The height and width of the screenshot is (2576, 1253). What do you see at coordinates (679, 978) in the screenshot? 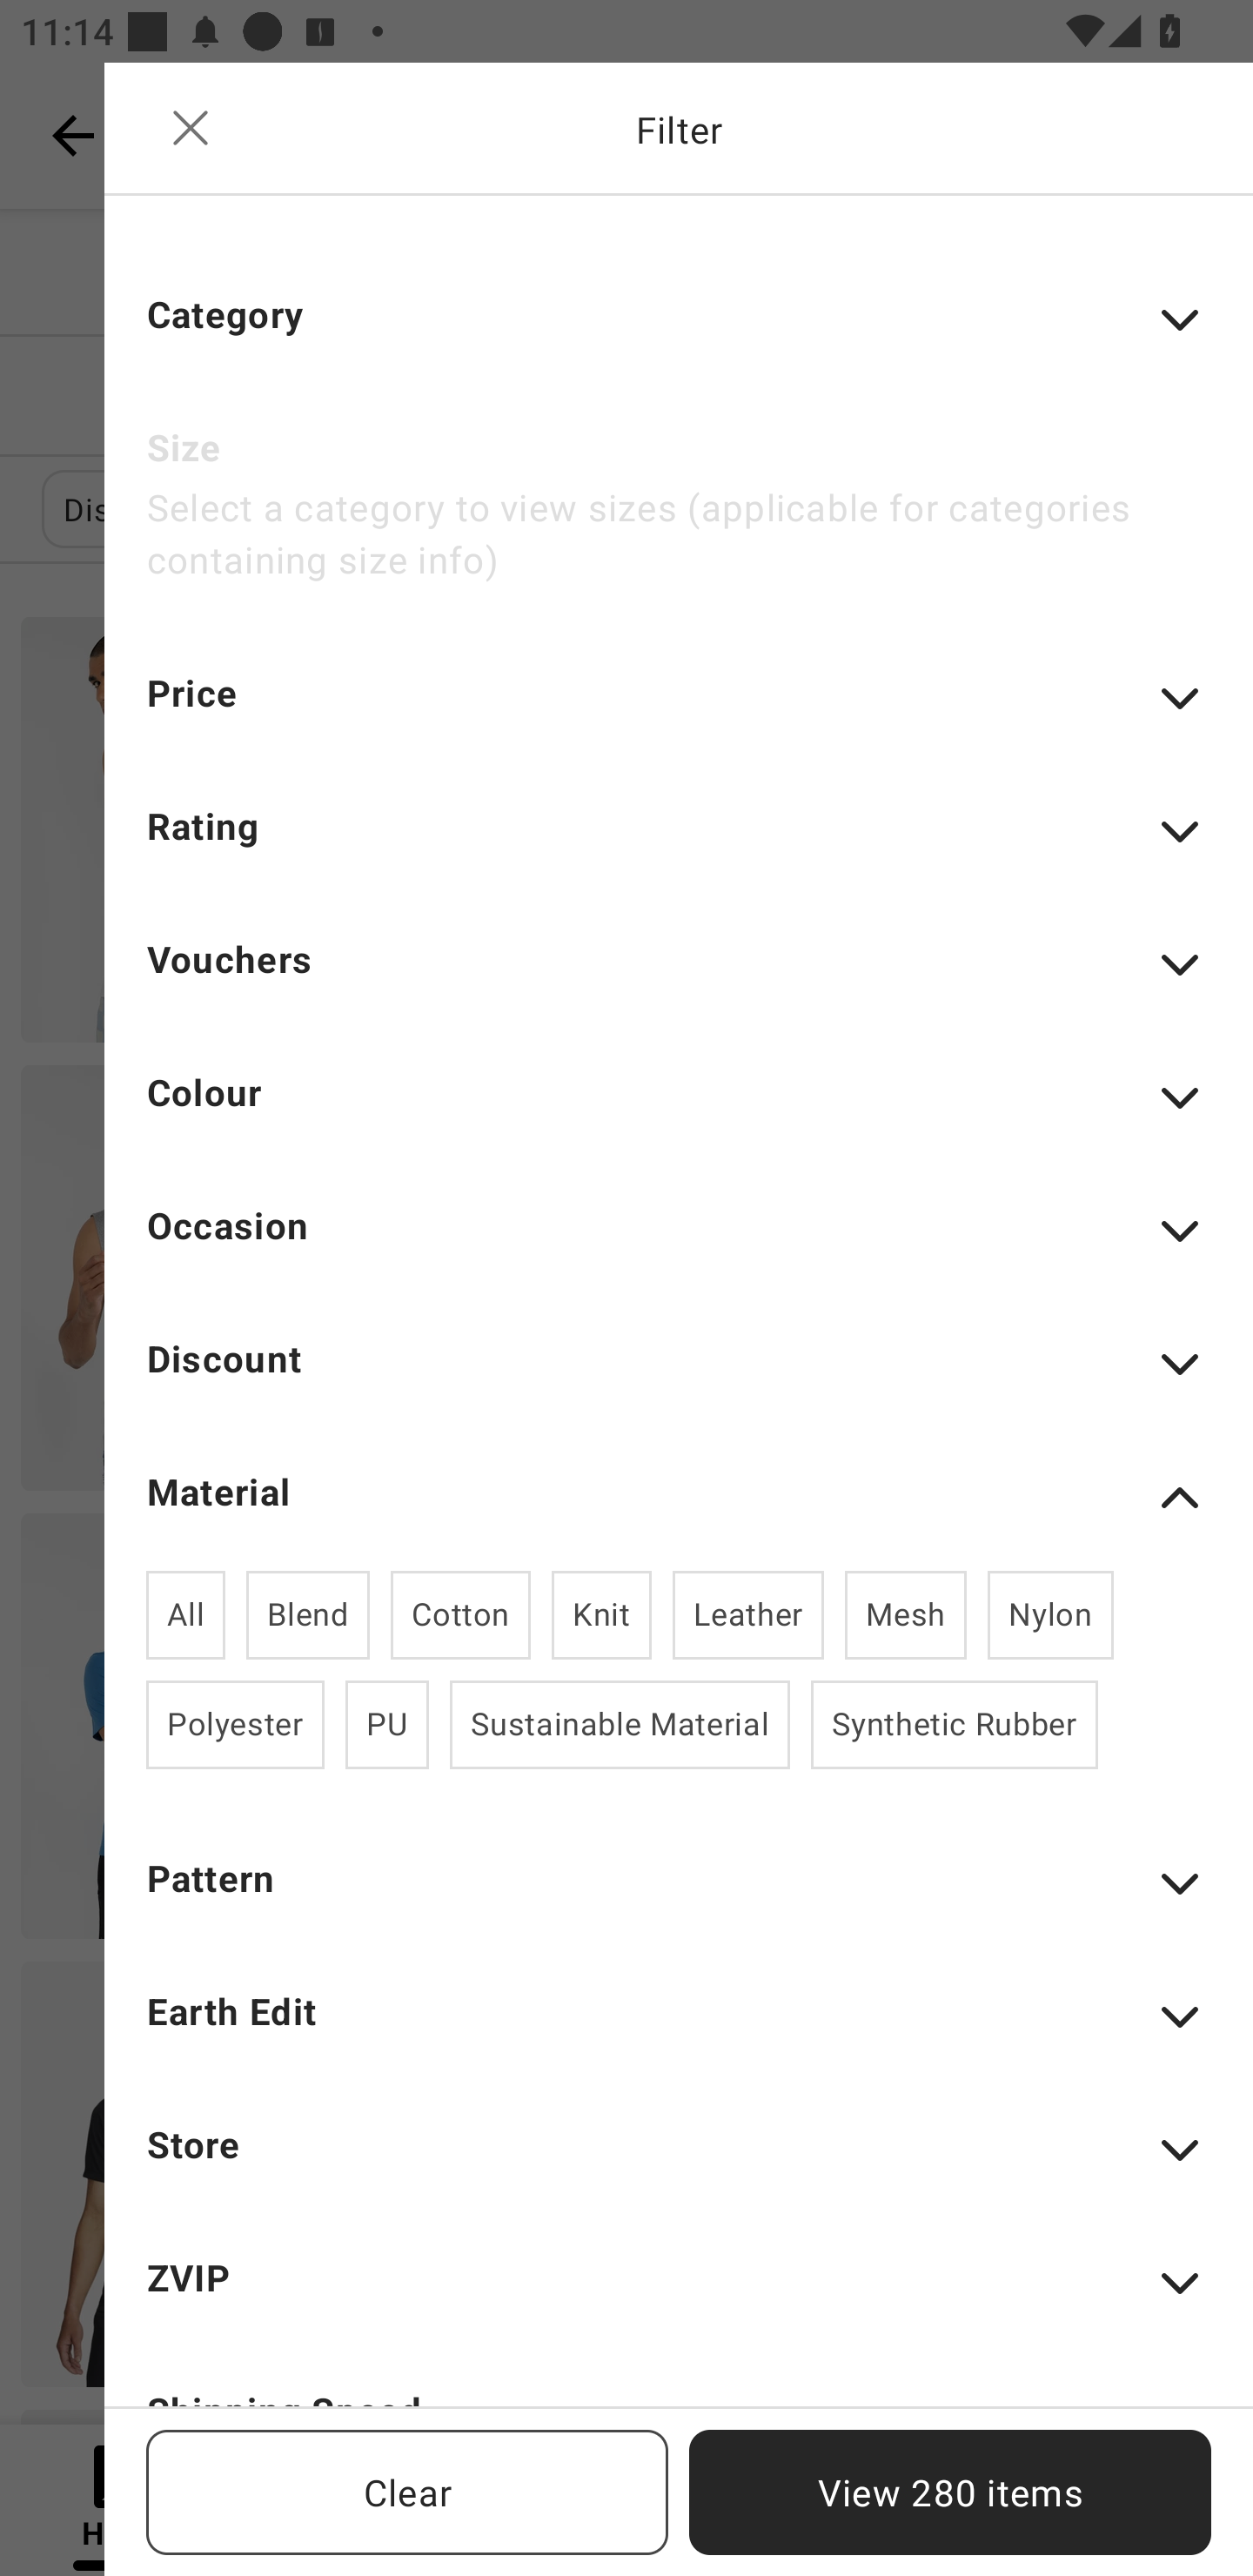
I see `Vouchers` at bounding box center [679, 978].